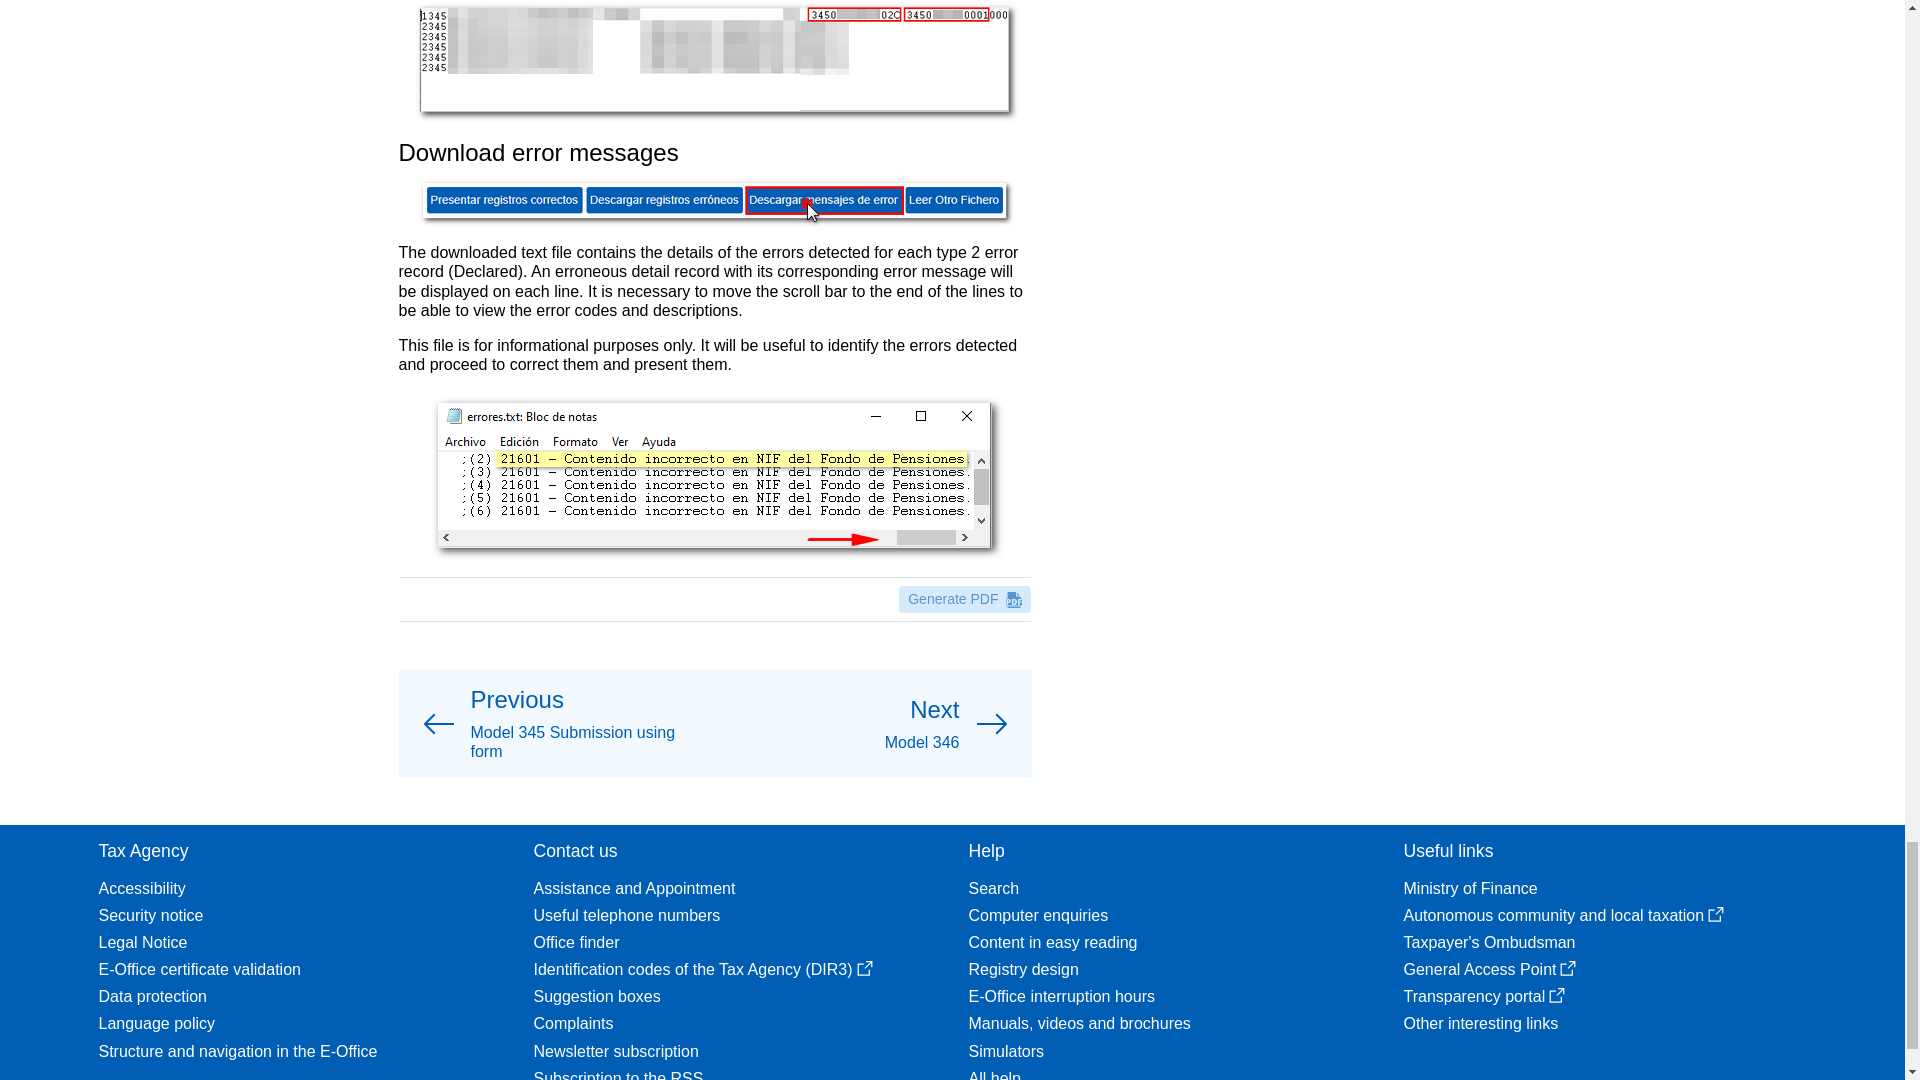 Image resolution: width=1920 pixels, height=1080 pixels. Describe the element at coordinates (1568, 969) in the screenshot. I see `Opens in a new window` at that location.